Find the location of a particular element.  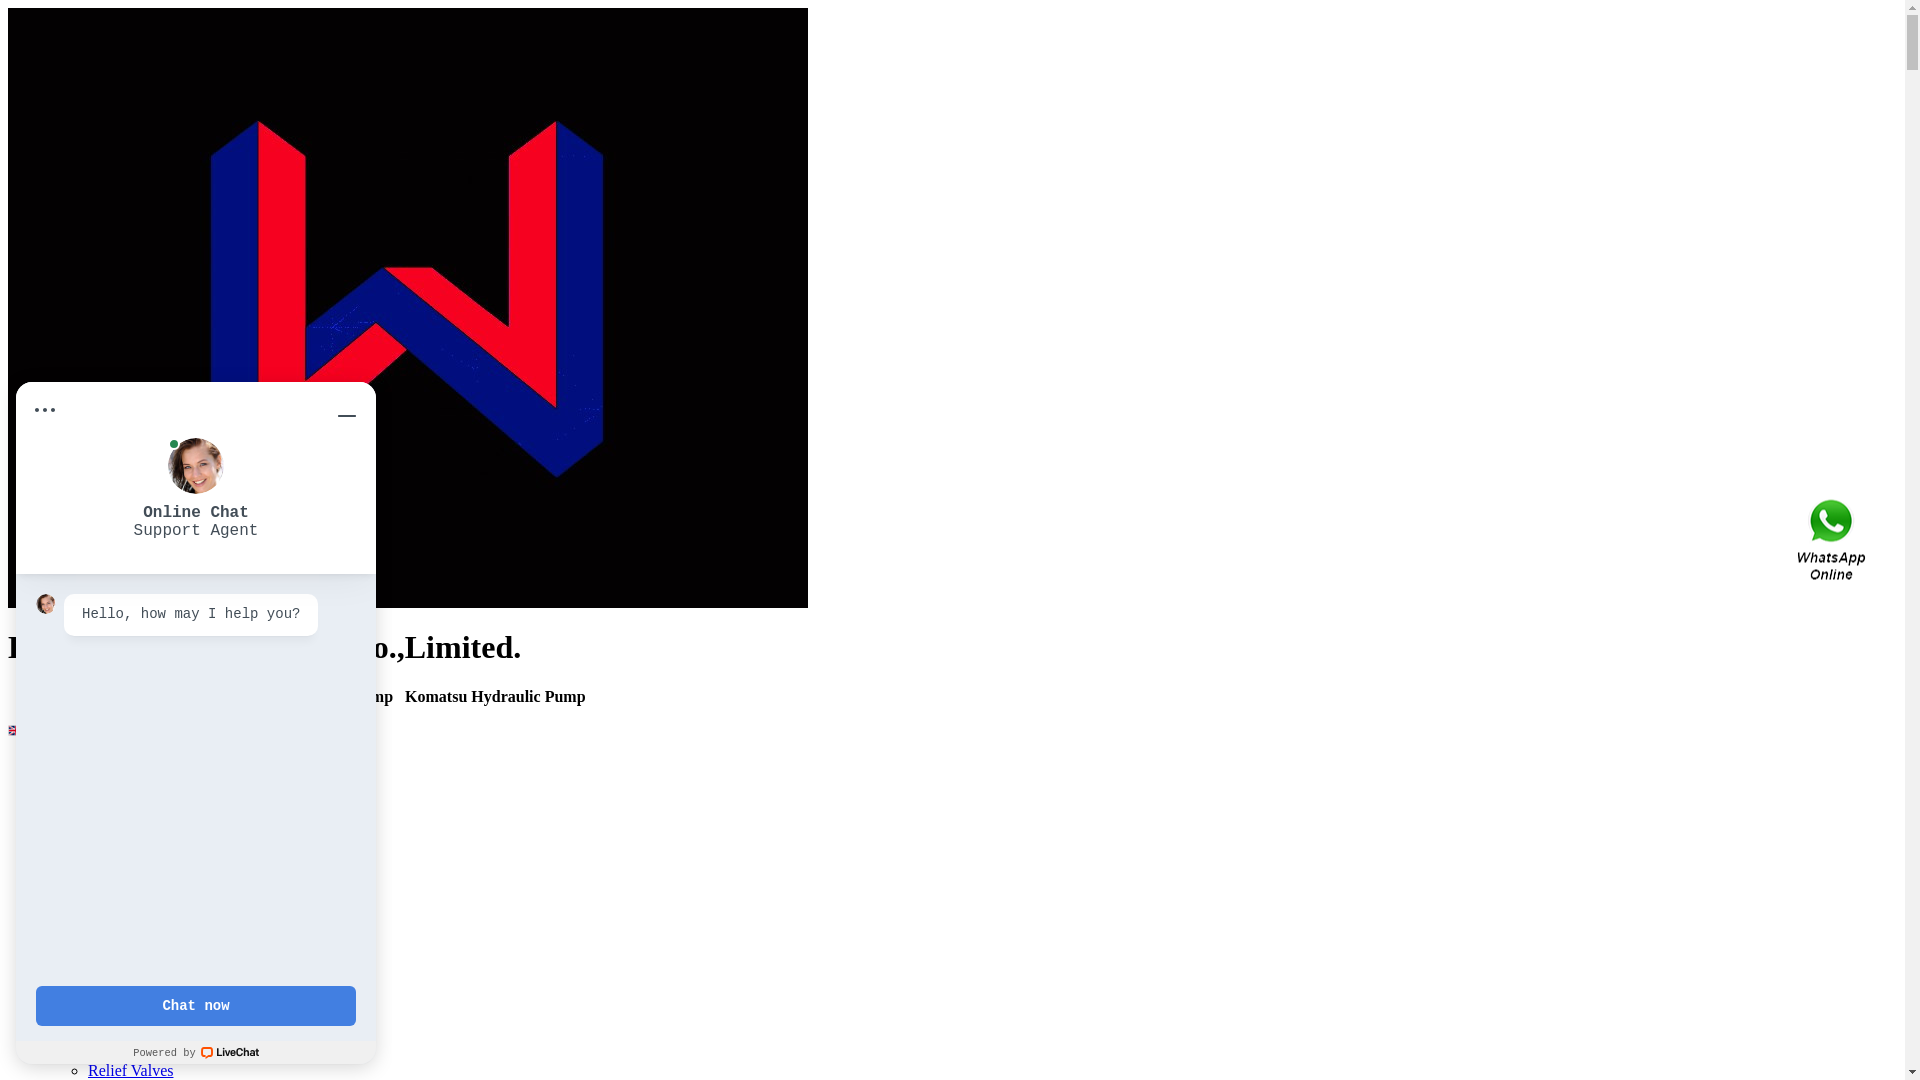

Komatsu Hydraulic Pump is located at coordinates (172, 836).